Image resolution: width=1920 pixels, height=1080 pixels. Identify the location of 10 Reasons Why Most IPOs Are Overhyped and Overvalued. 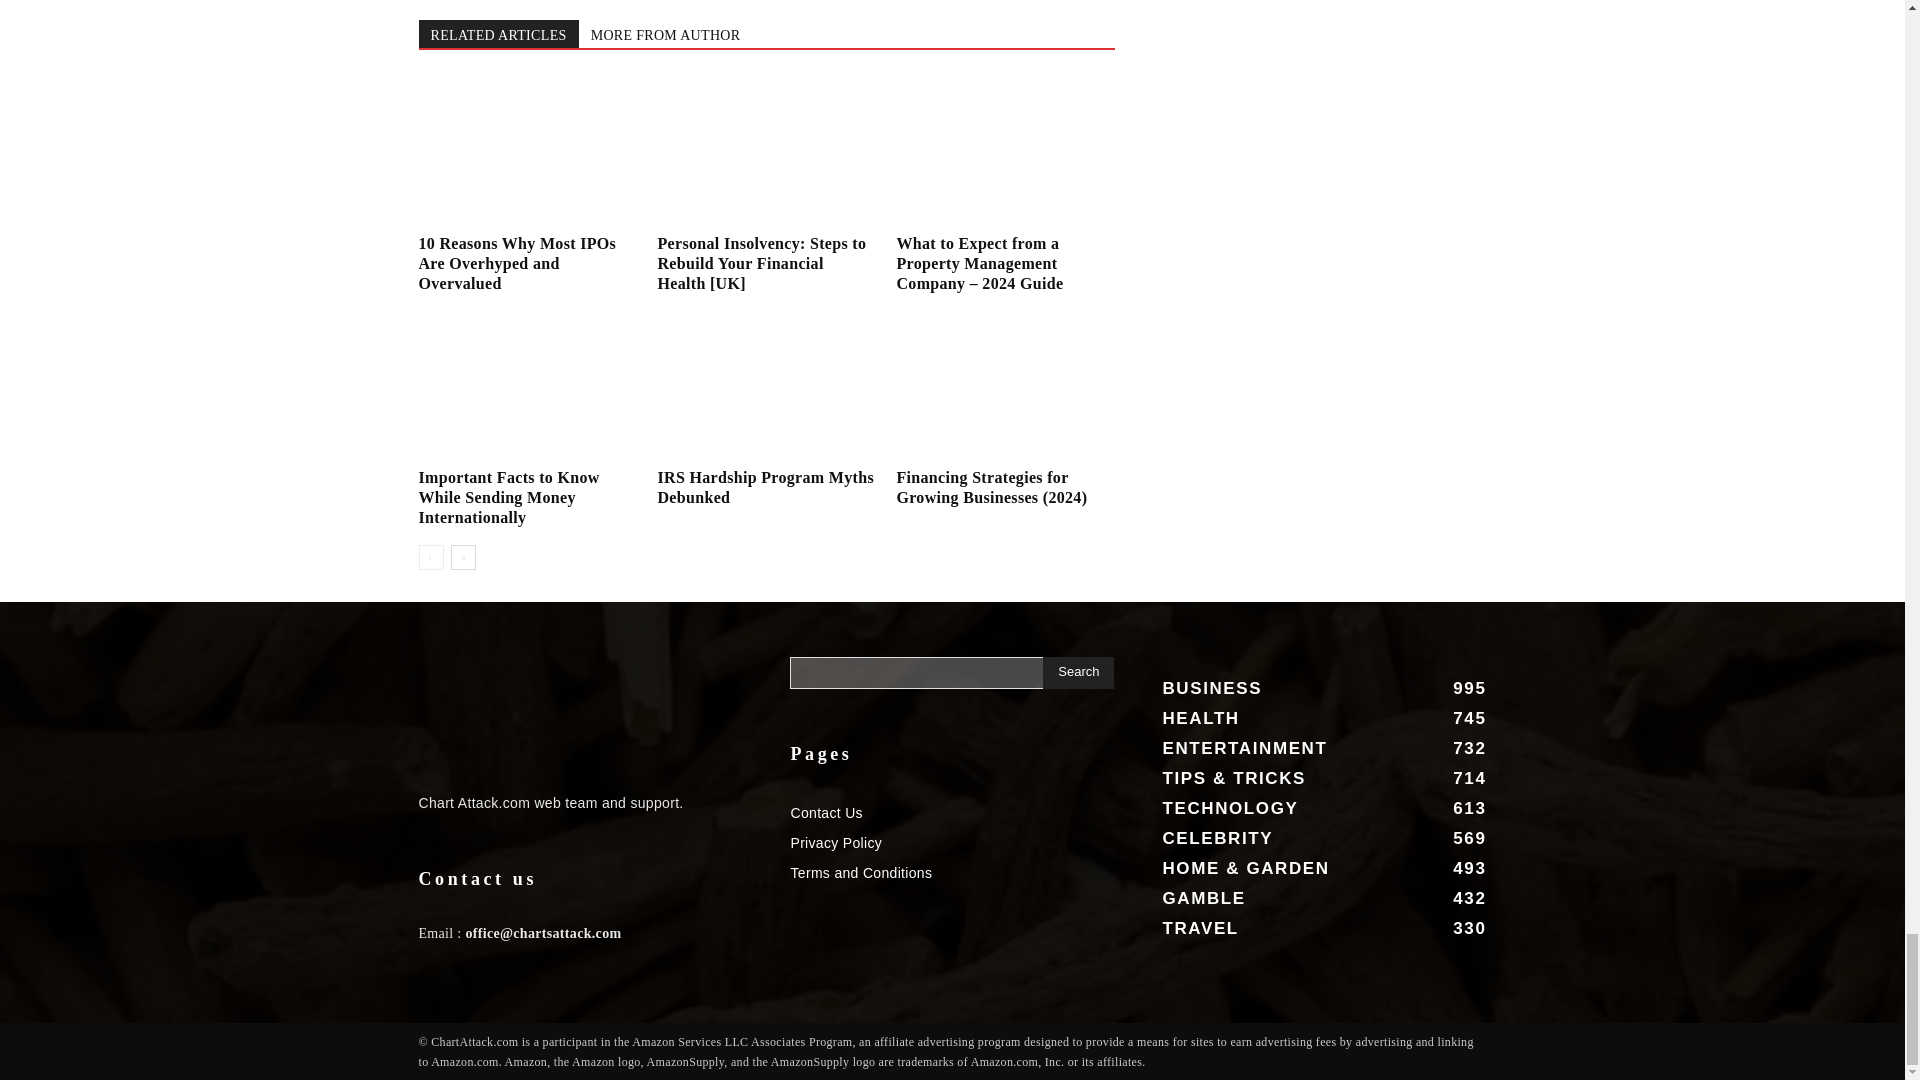
(526, 151).